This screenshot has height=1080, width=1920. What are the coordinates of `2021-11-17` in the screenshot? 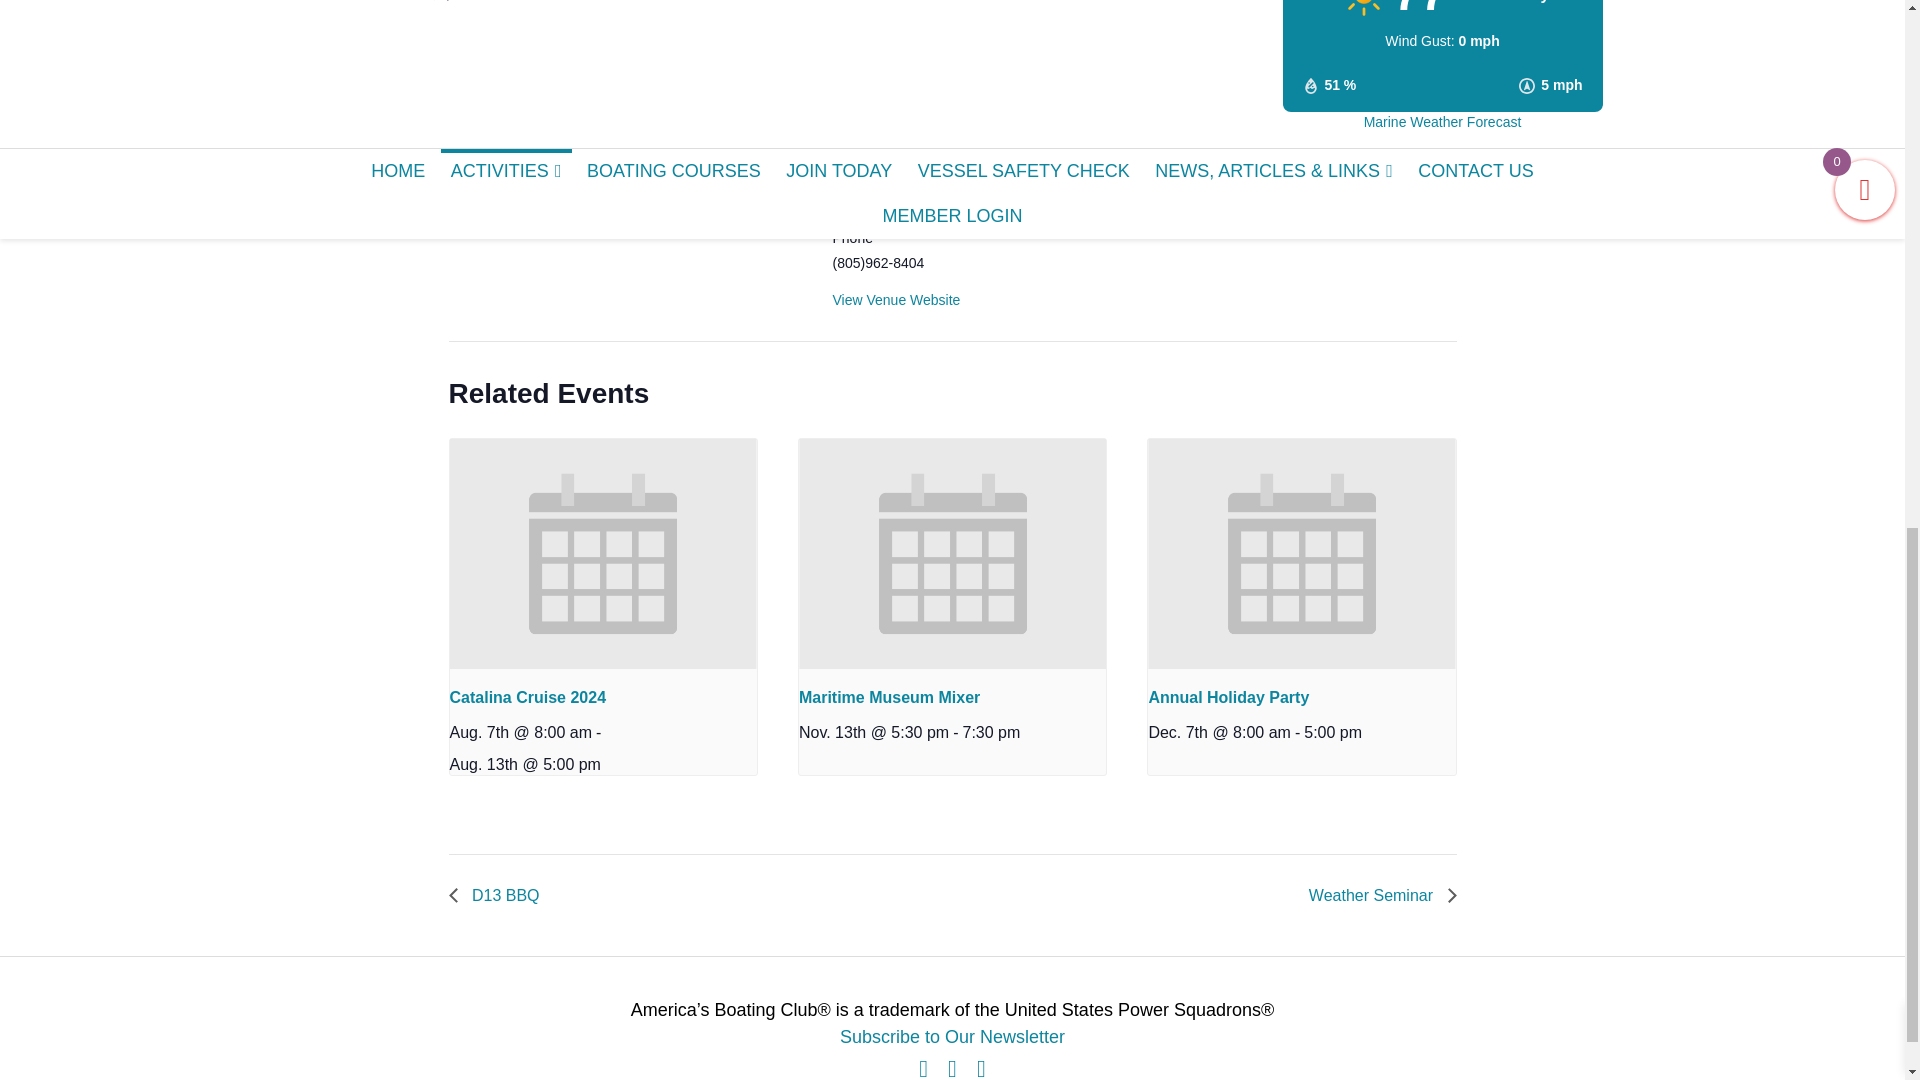 It's located at (489, 96).